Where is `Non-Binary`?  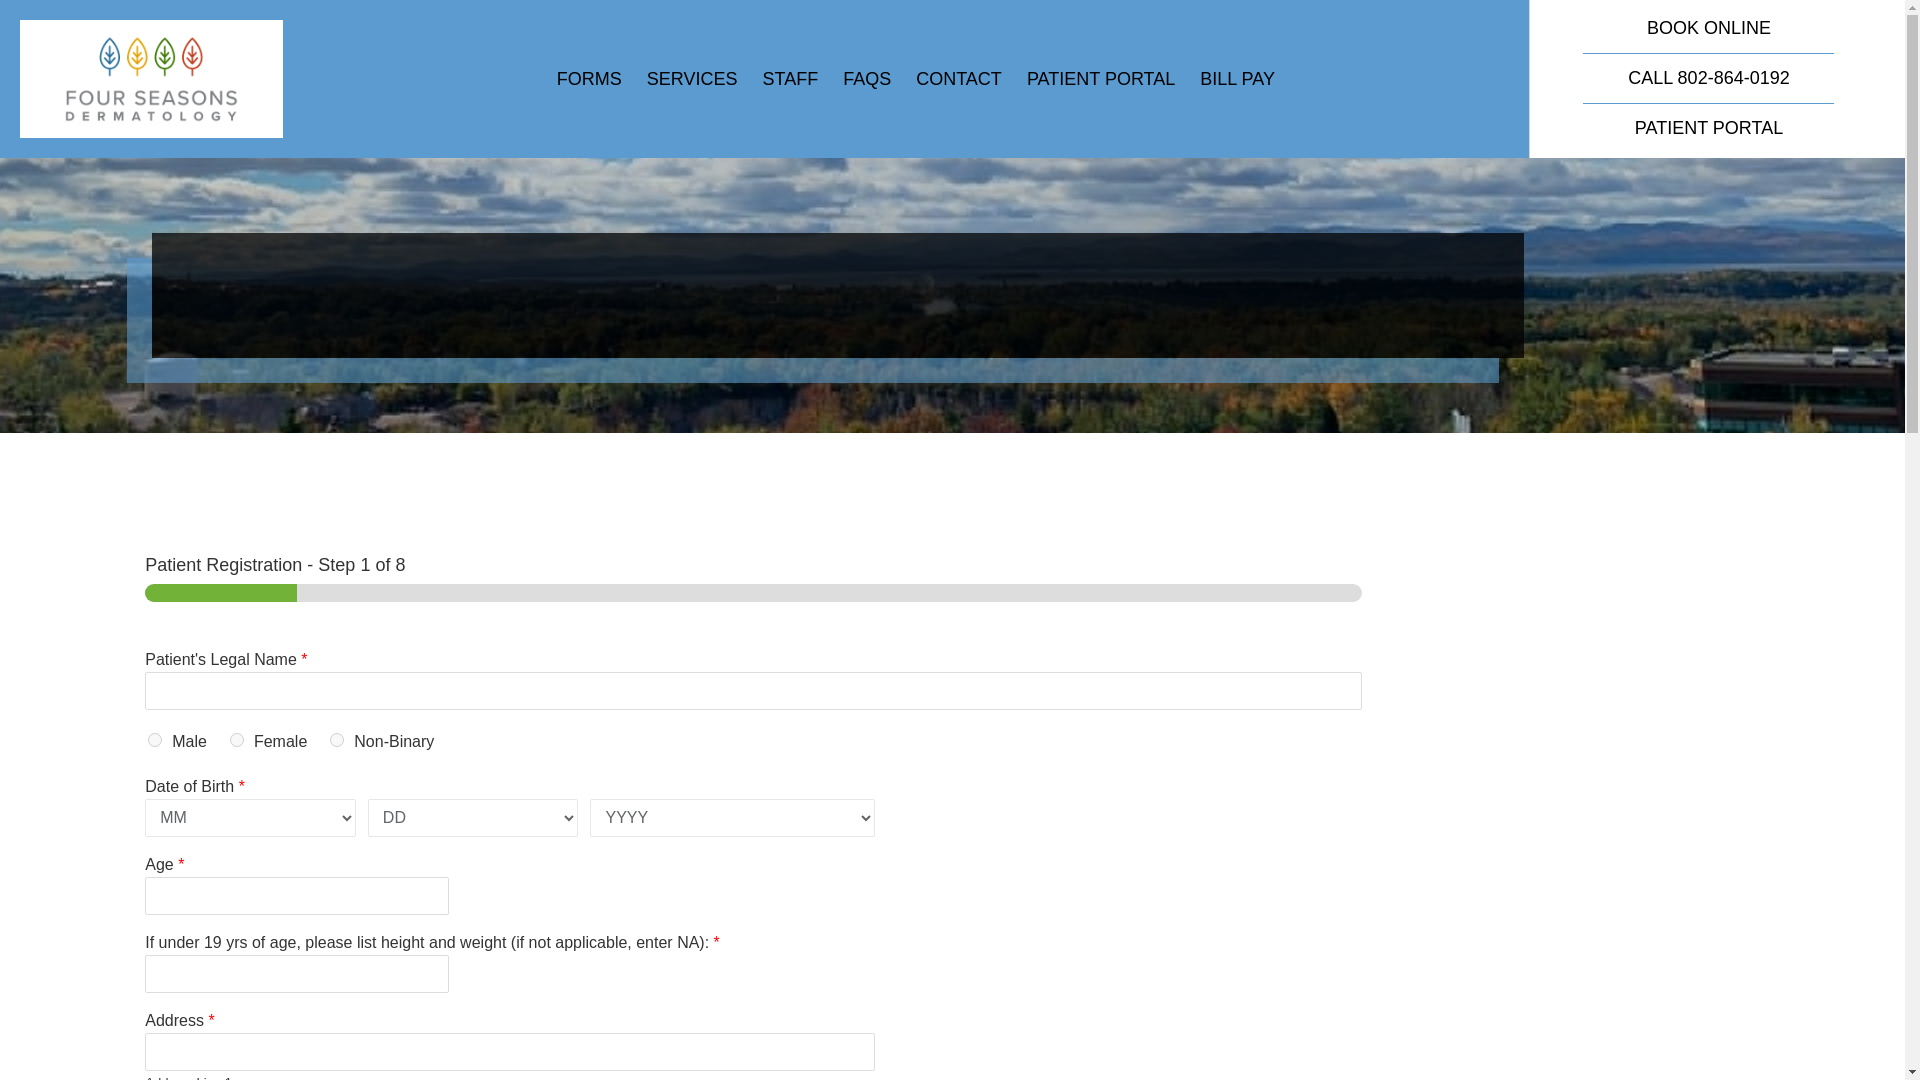
Non-Binary is located at coordinates (336, 740).